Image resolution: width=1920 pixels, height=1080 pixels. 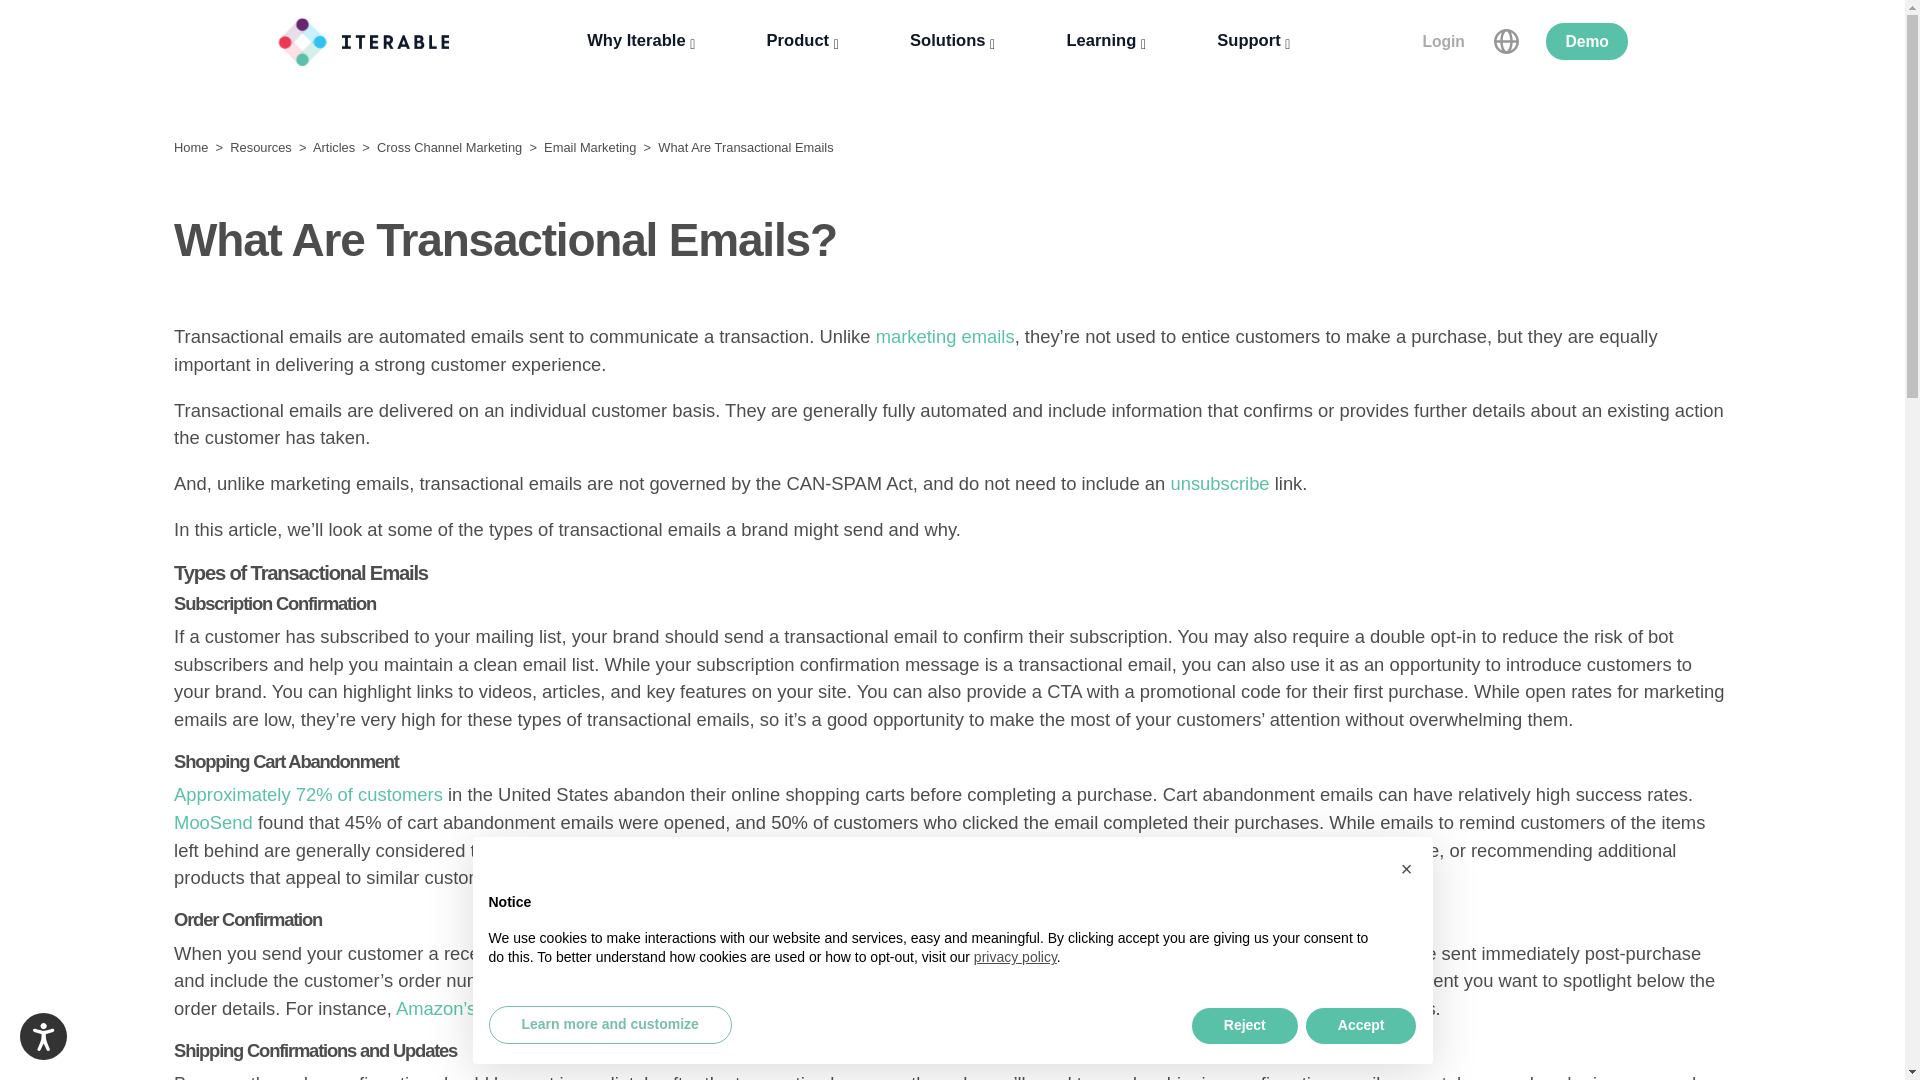 What do you see at coordinates (760, 877) in the screenshot?
I see `Opens in a new tab` at bounding box center [760, 877].